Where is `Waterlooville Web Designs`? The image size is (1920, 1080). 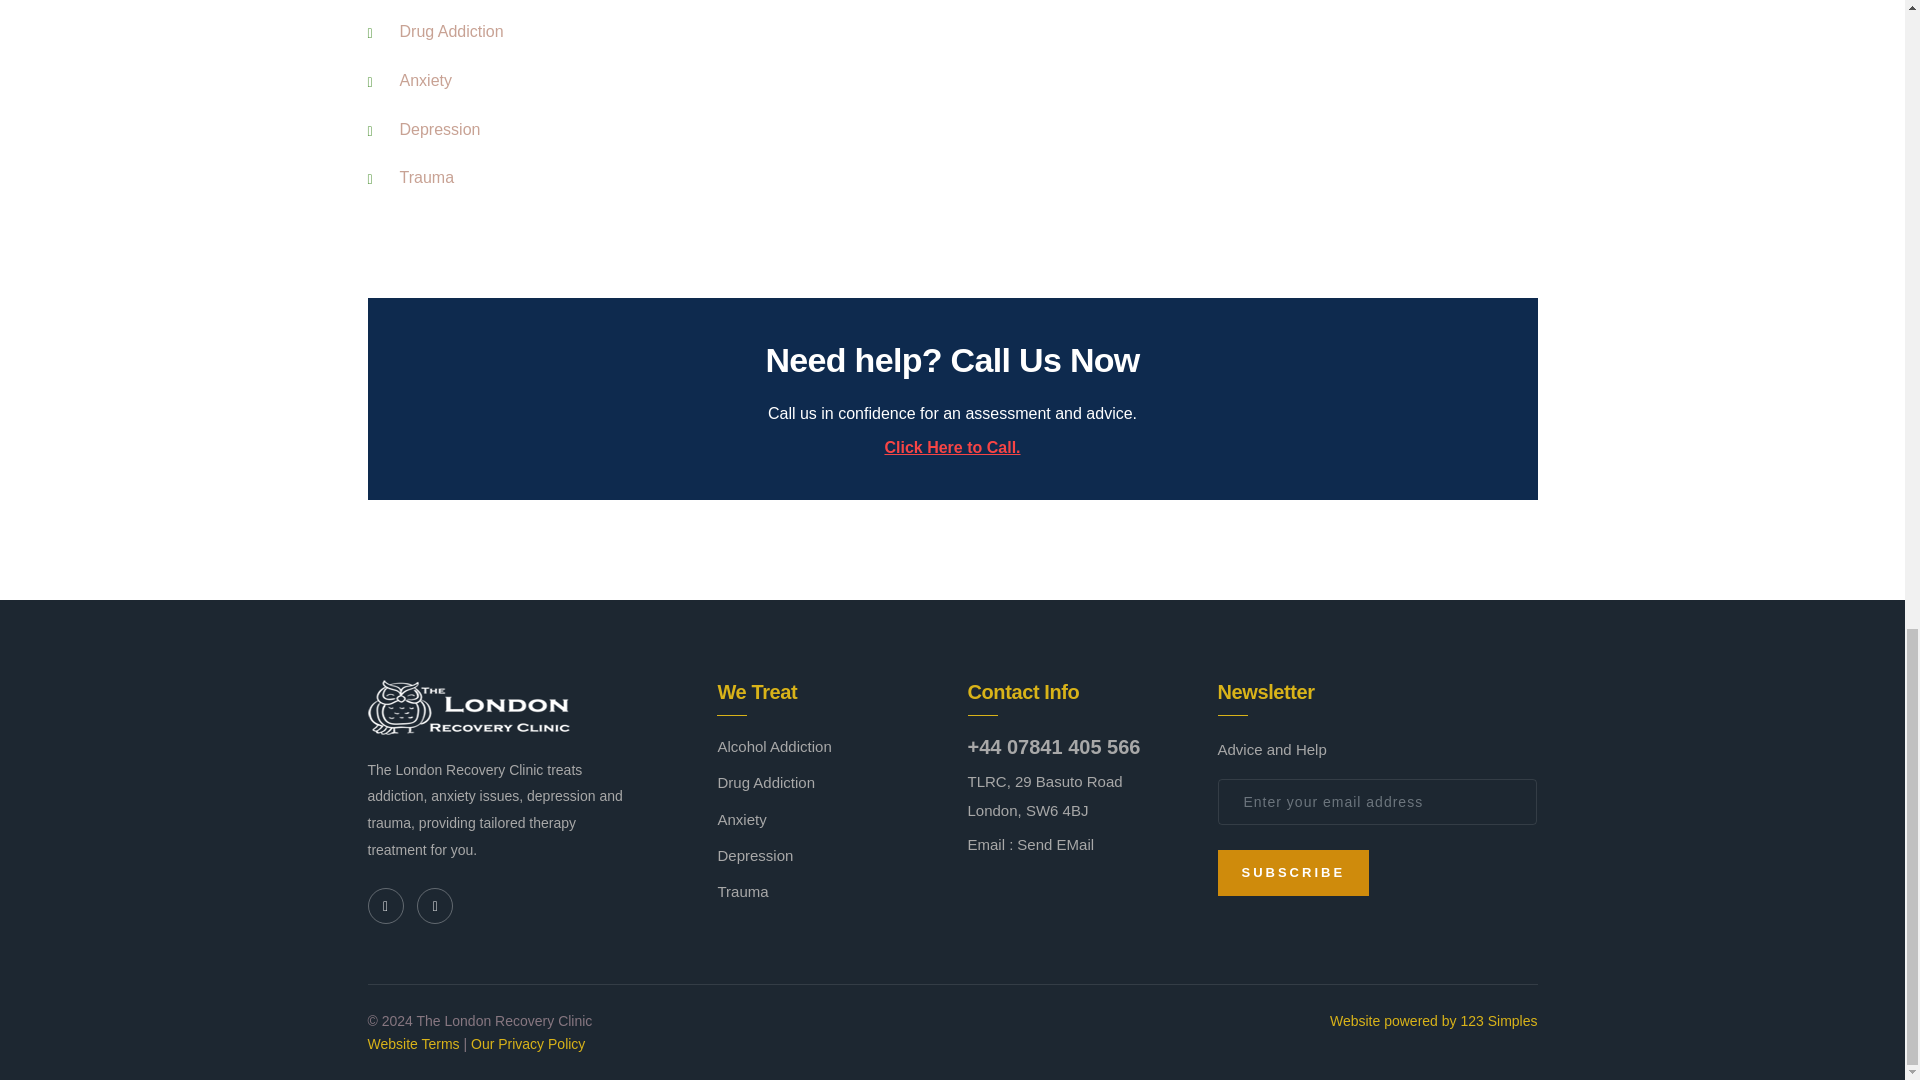 Waterlooville Web Designs is located at coordinates (1434, 1021).